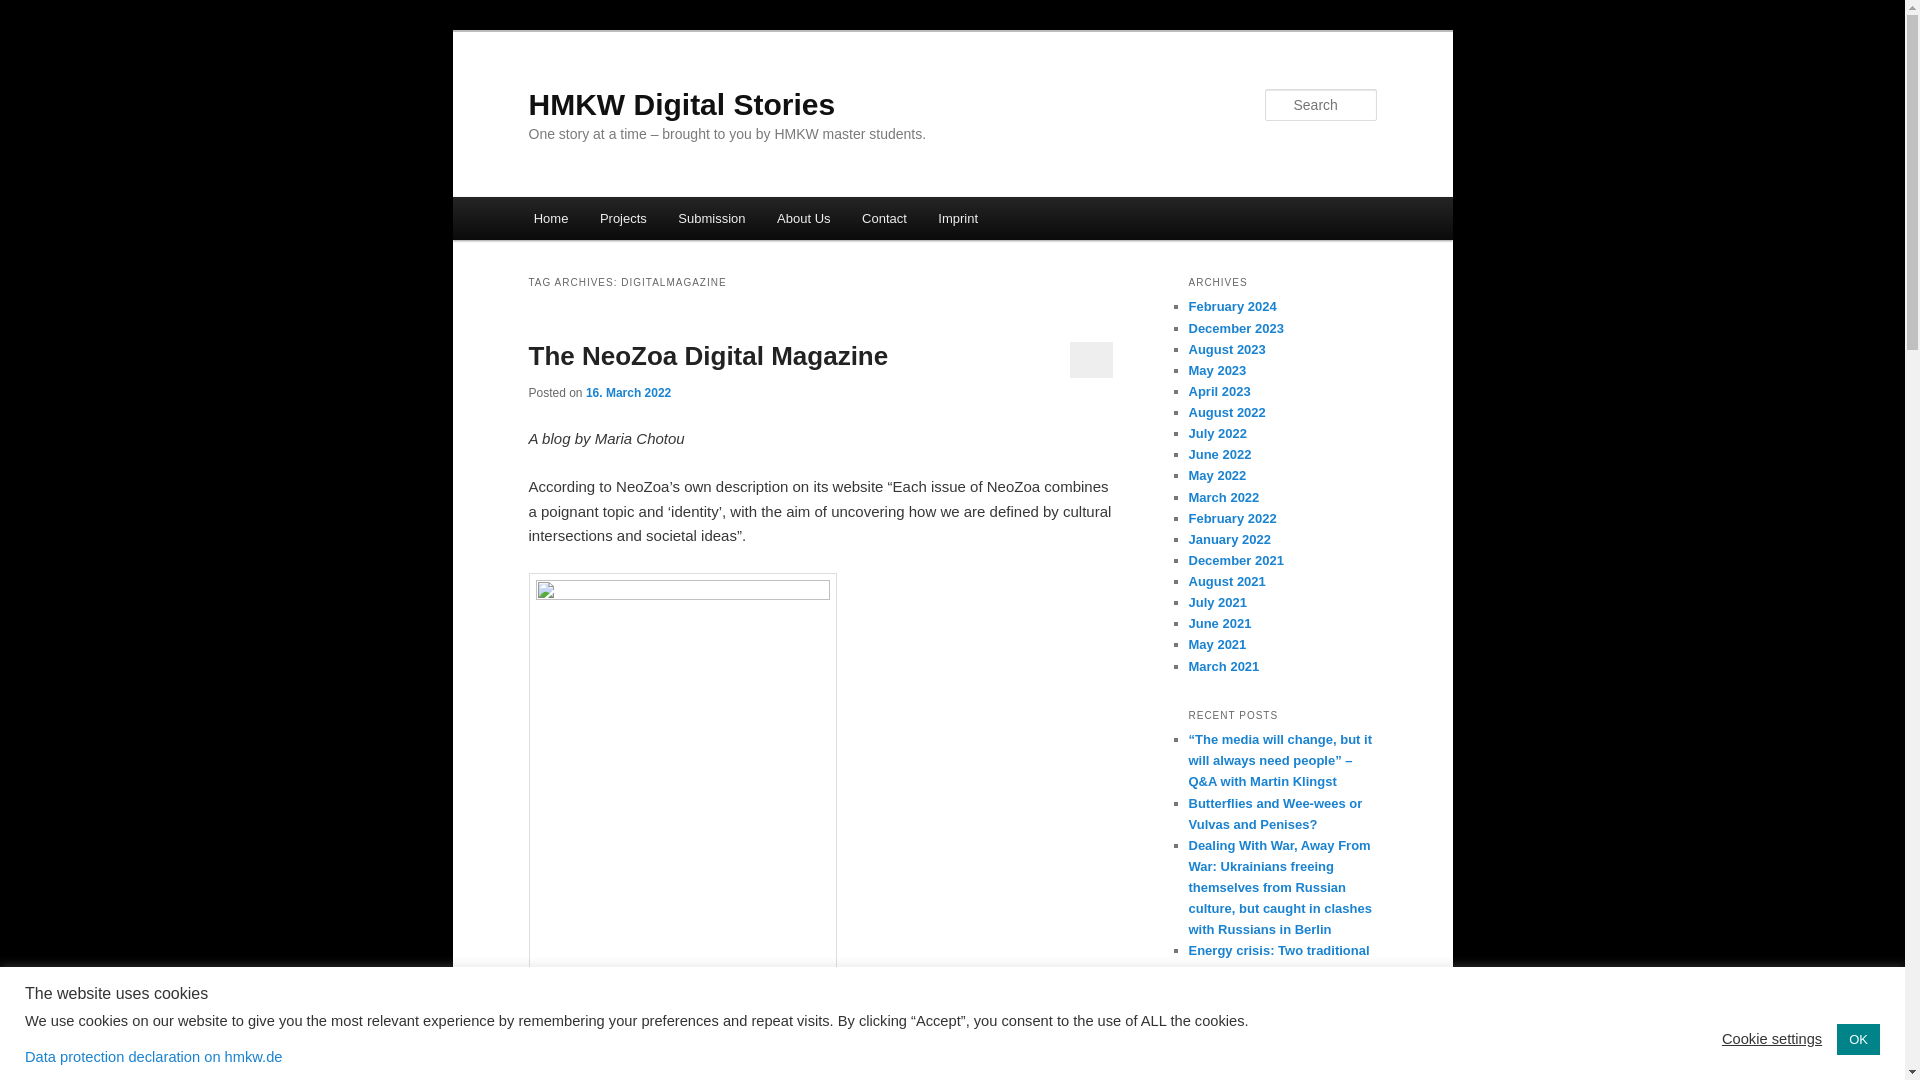 This screenshot has width=1920, height=1080. Describe the element at coordinates (1228, 539) in the screenshot. I see `January 2022` at that location.